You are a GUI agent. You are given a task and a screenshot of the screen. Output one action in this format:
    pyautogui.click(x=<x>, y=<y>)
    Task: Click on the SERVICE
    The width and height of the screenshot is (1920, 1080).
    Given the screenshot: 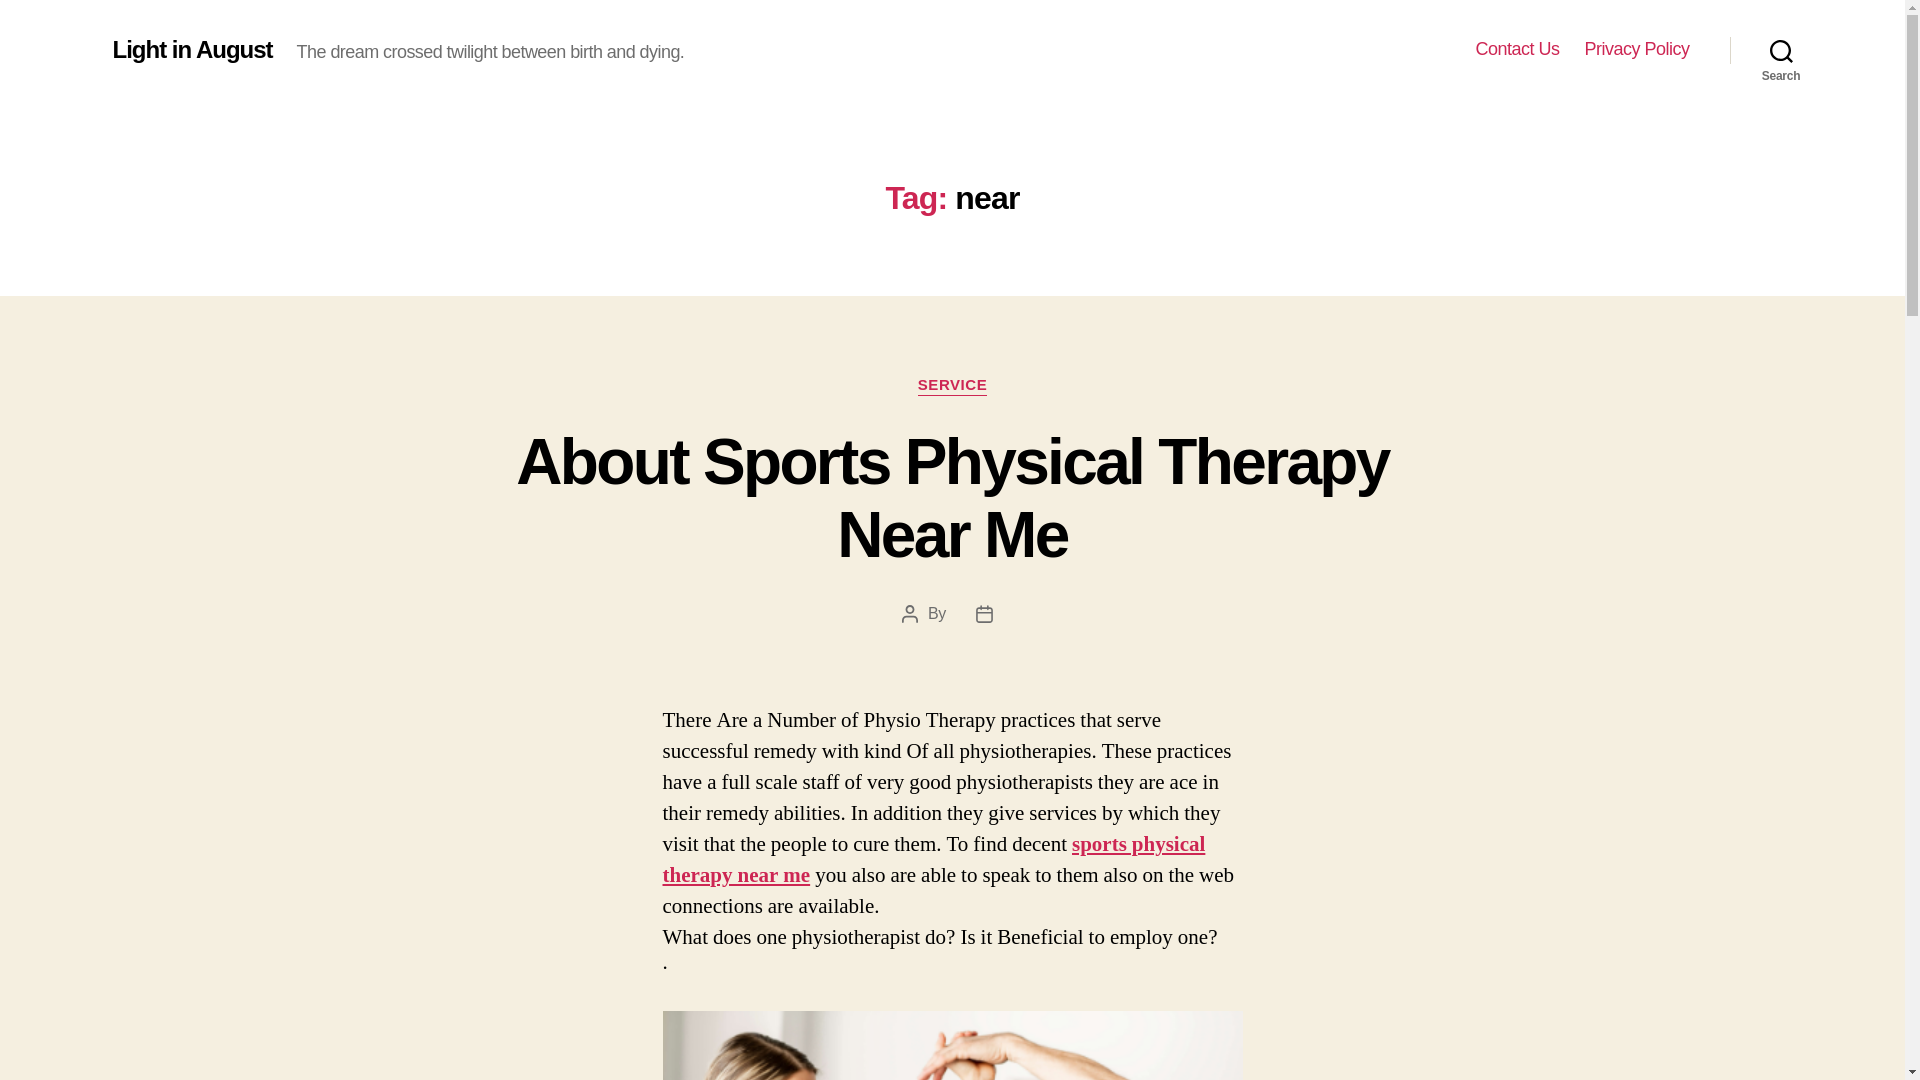 What is the action you would take?
    pyautogui.click(x=952, y=386)
    